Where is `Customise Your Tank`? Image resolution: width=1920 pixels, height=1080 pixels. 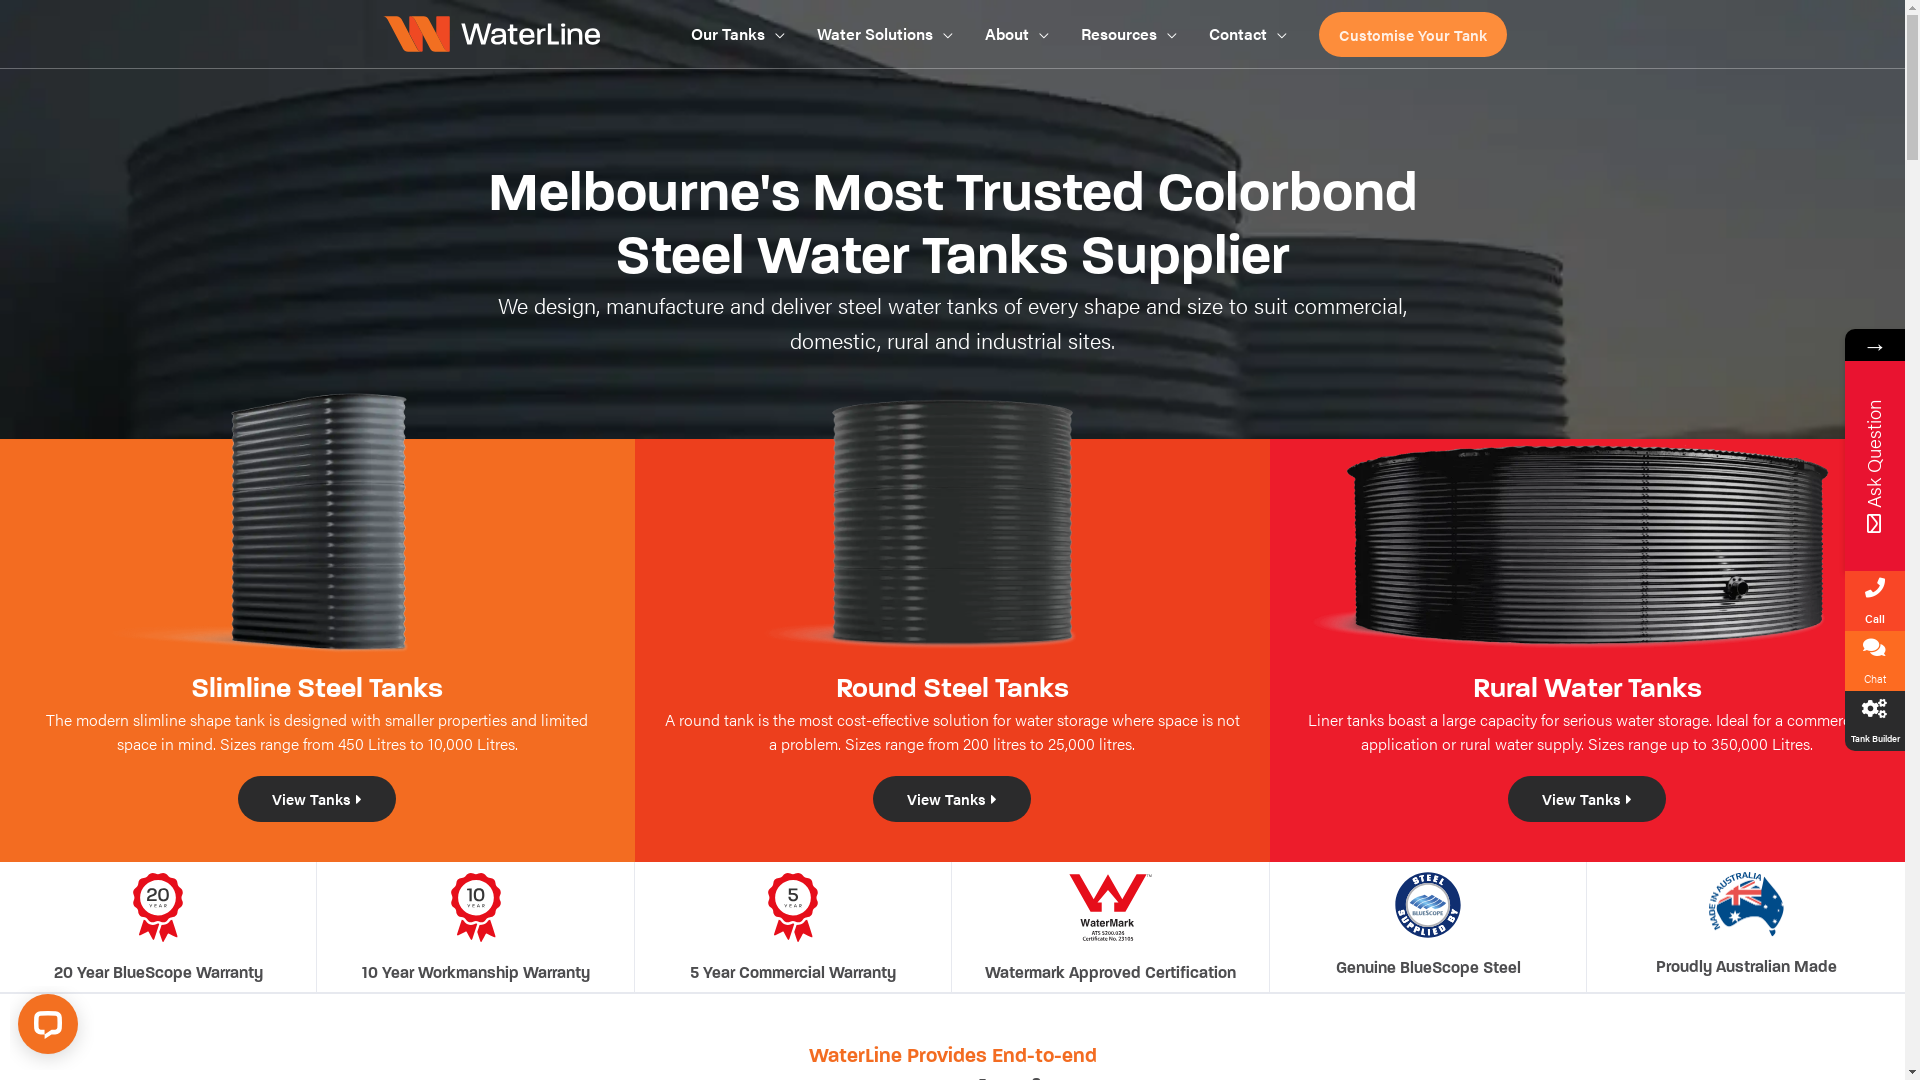 Customise Your Tank is located at coordinates (1412, 34).